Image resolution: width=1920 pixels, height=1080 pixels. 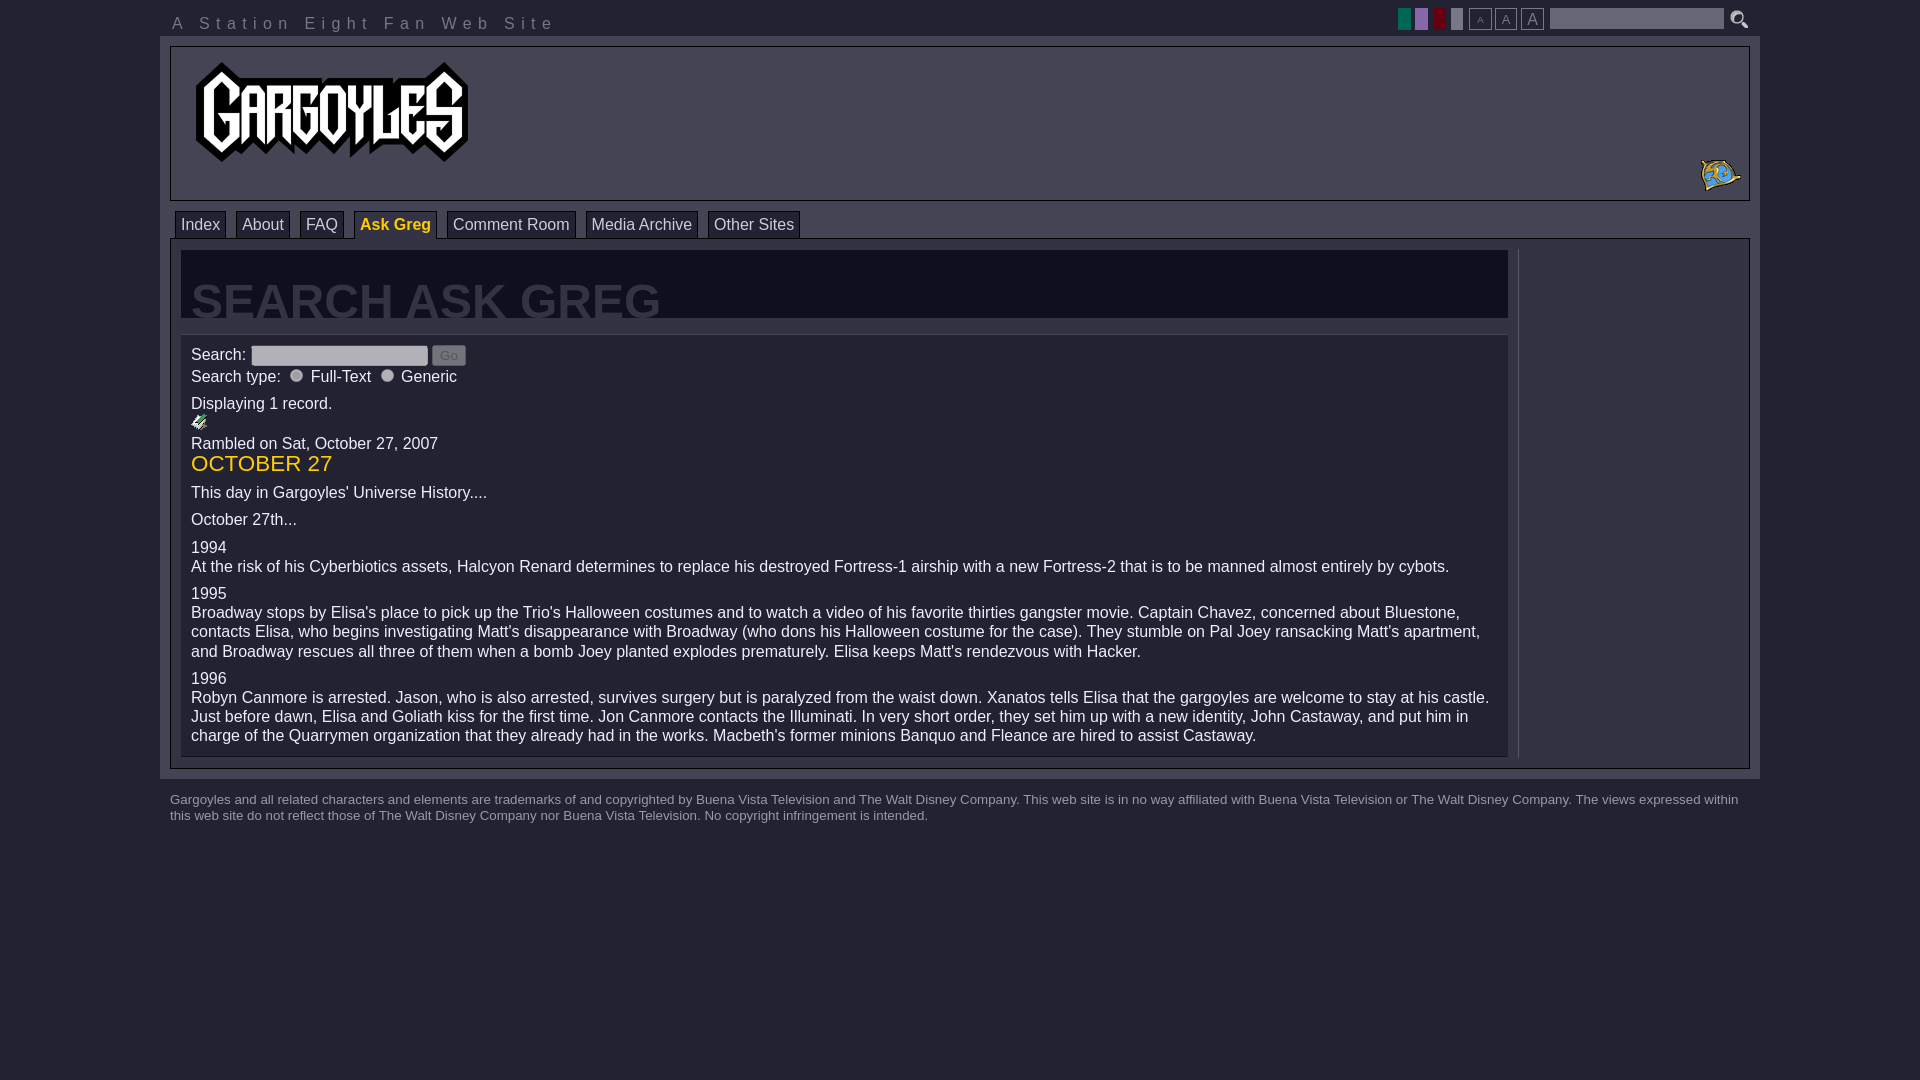 I want to click on Go, so click(x=449, y=355).